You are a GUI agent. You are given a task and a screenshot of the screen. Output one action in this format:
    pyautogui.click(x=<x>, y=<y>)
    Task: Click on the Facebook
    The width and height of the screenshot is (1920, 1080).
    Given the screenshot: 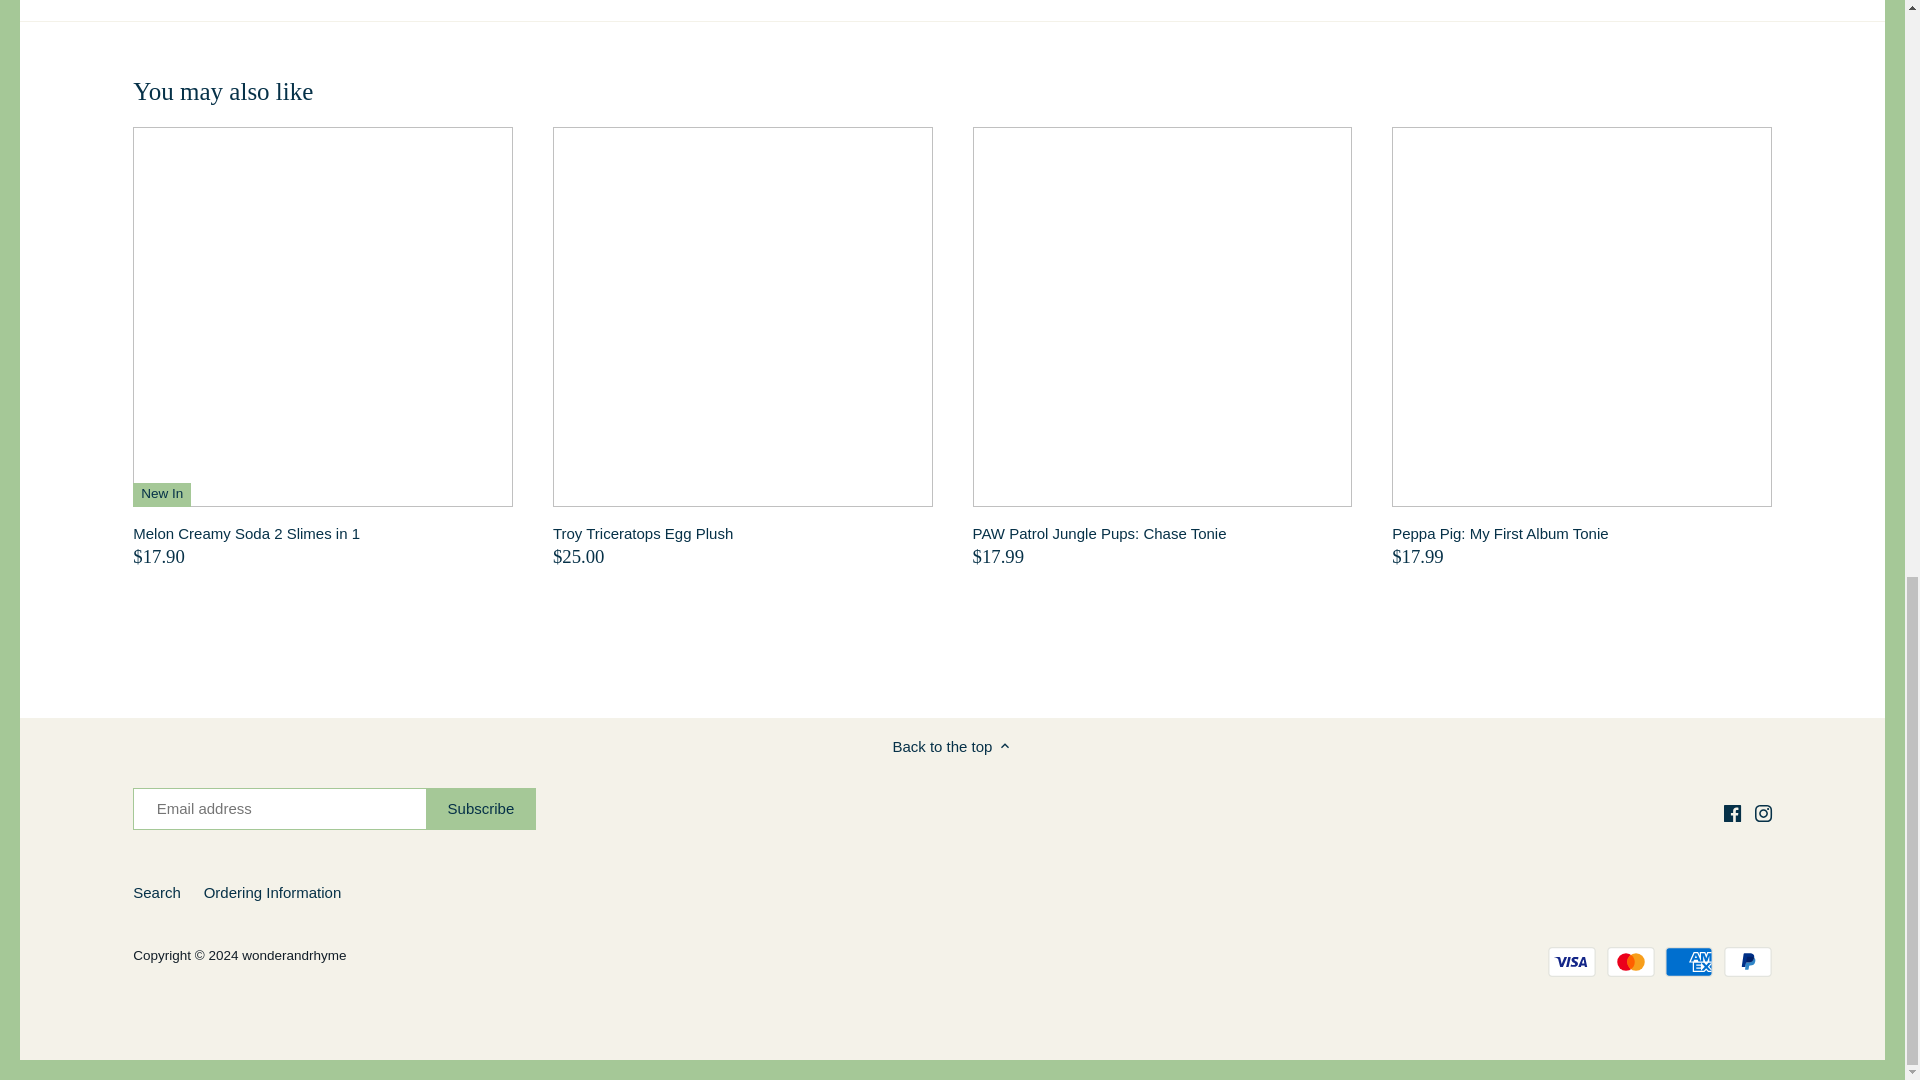 What is the action you would take?
    pyautogui.click(x=1732, y=812)
    